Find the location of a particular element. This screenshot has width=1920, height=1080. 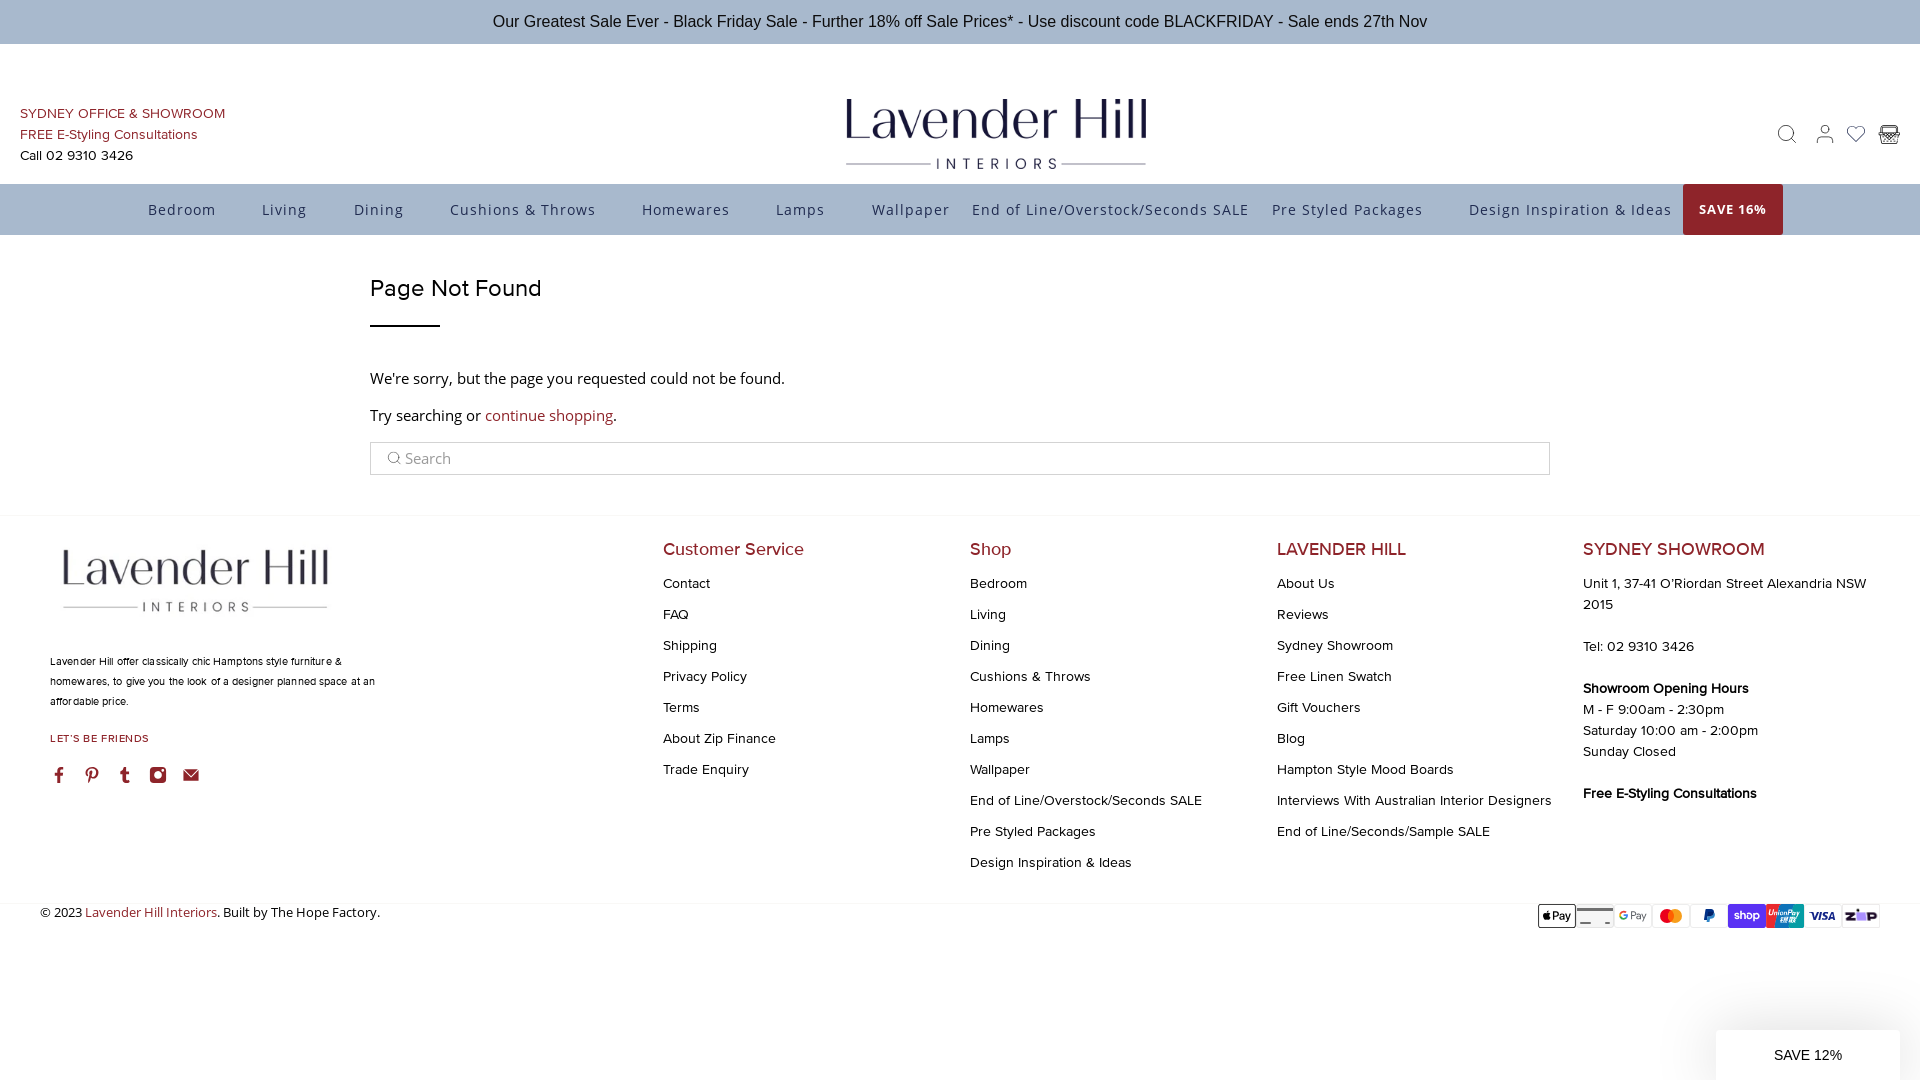

Privacy Policy is located at coordinates (705, 676).